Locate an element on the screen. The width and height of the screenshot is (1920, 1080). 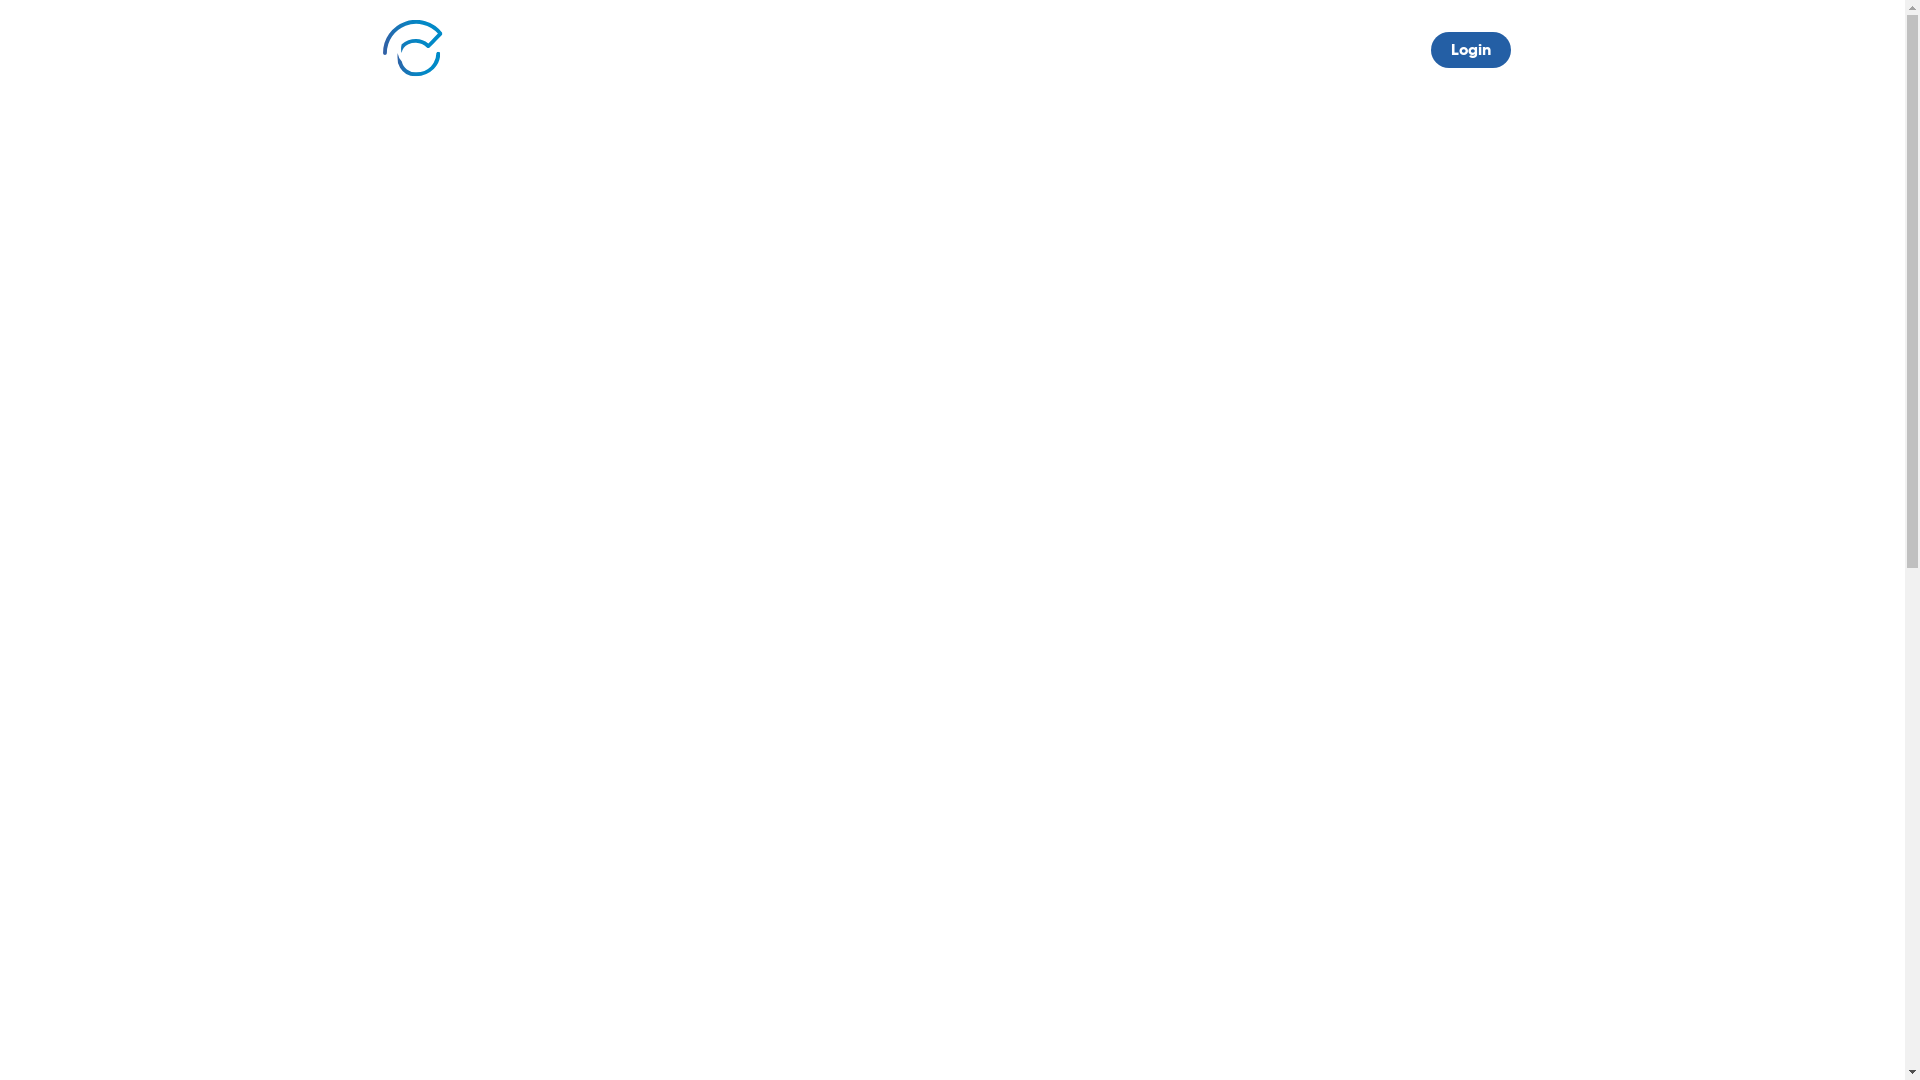
Contact is located at coordinates (1370, 56).